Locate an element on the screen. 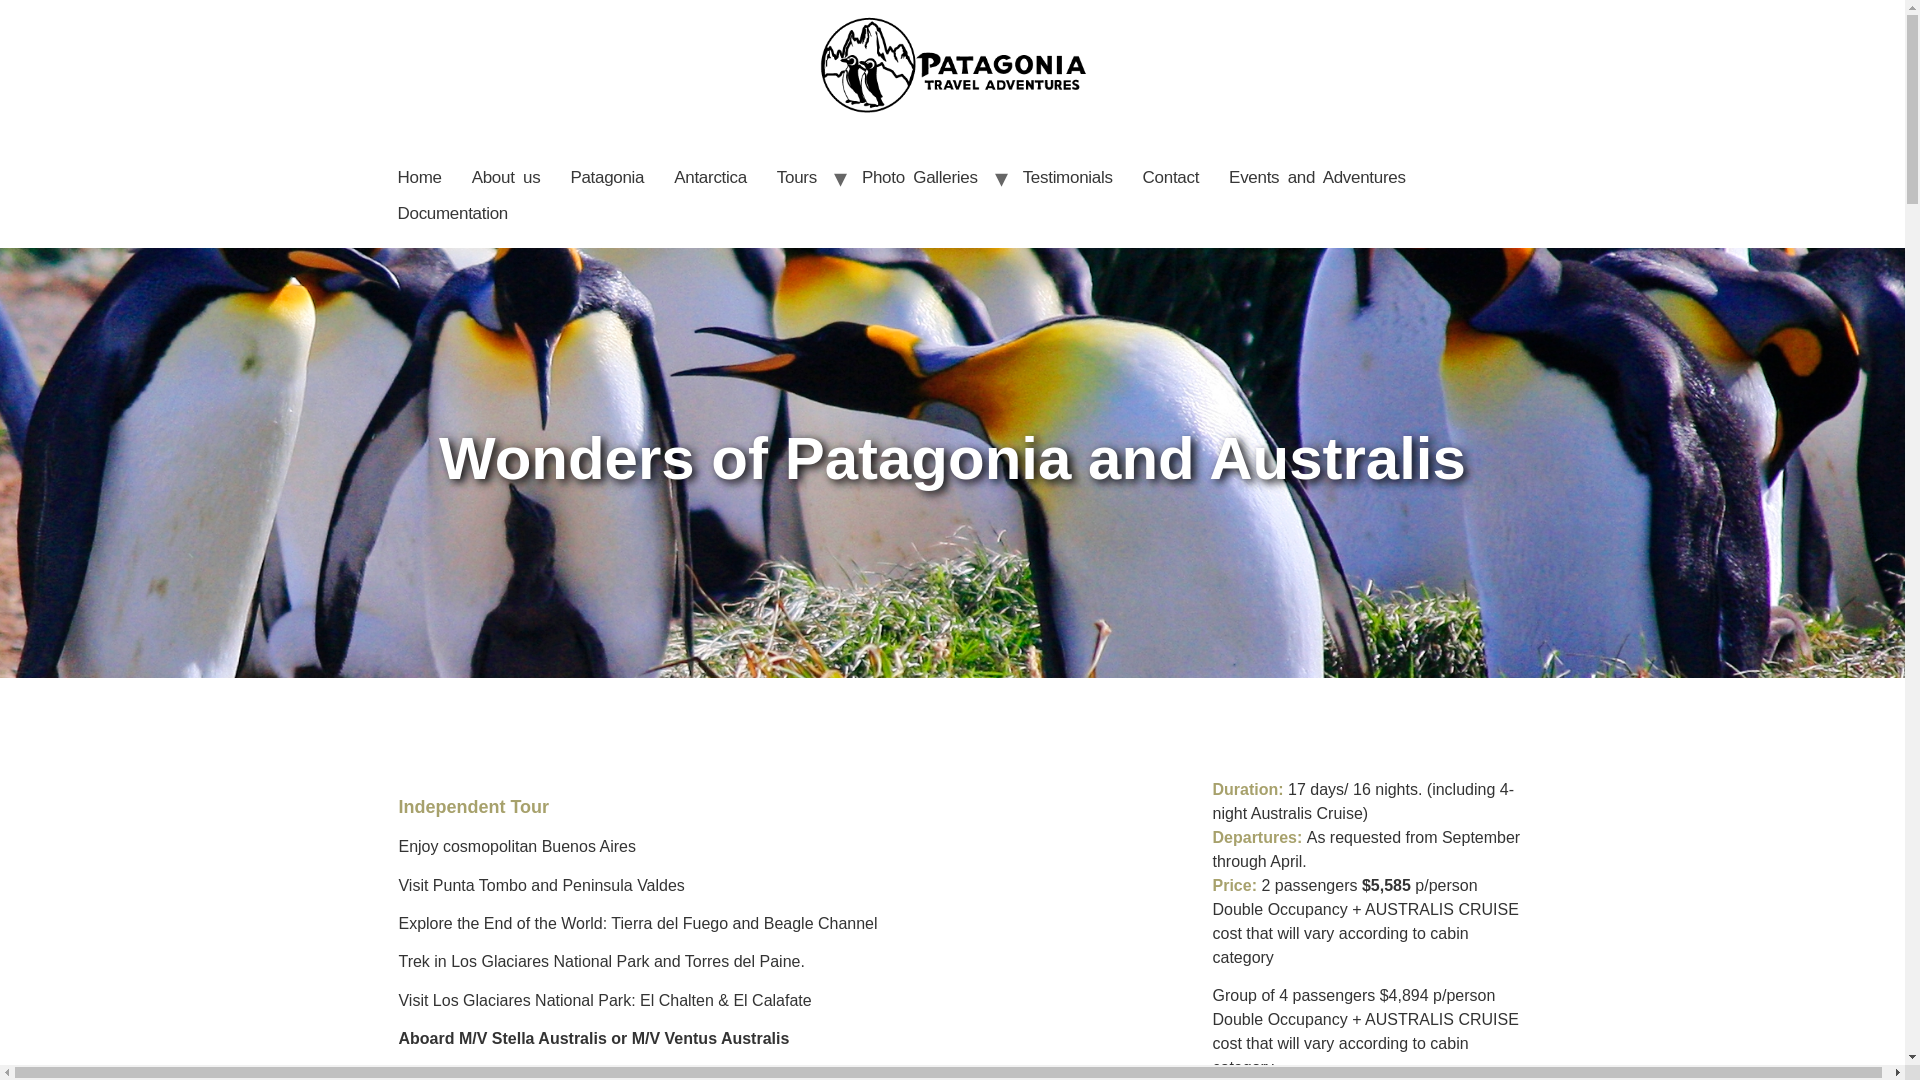 The width and height of the screenshot is (1920, 1080). Photo Galleries is located at coordinates (919, 177).